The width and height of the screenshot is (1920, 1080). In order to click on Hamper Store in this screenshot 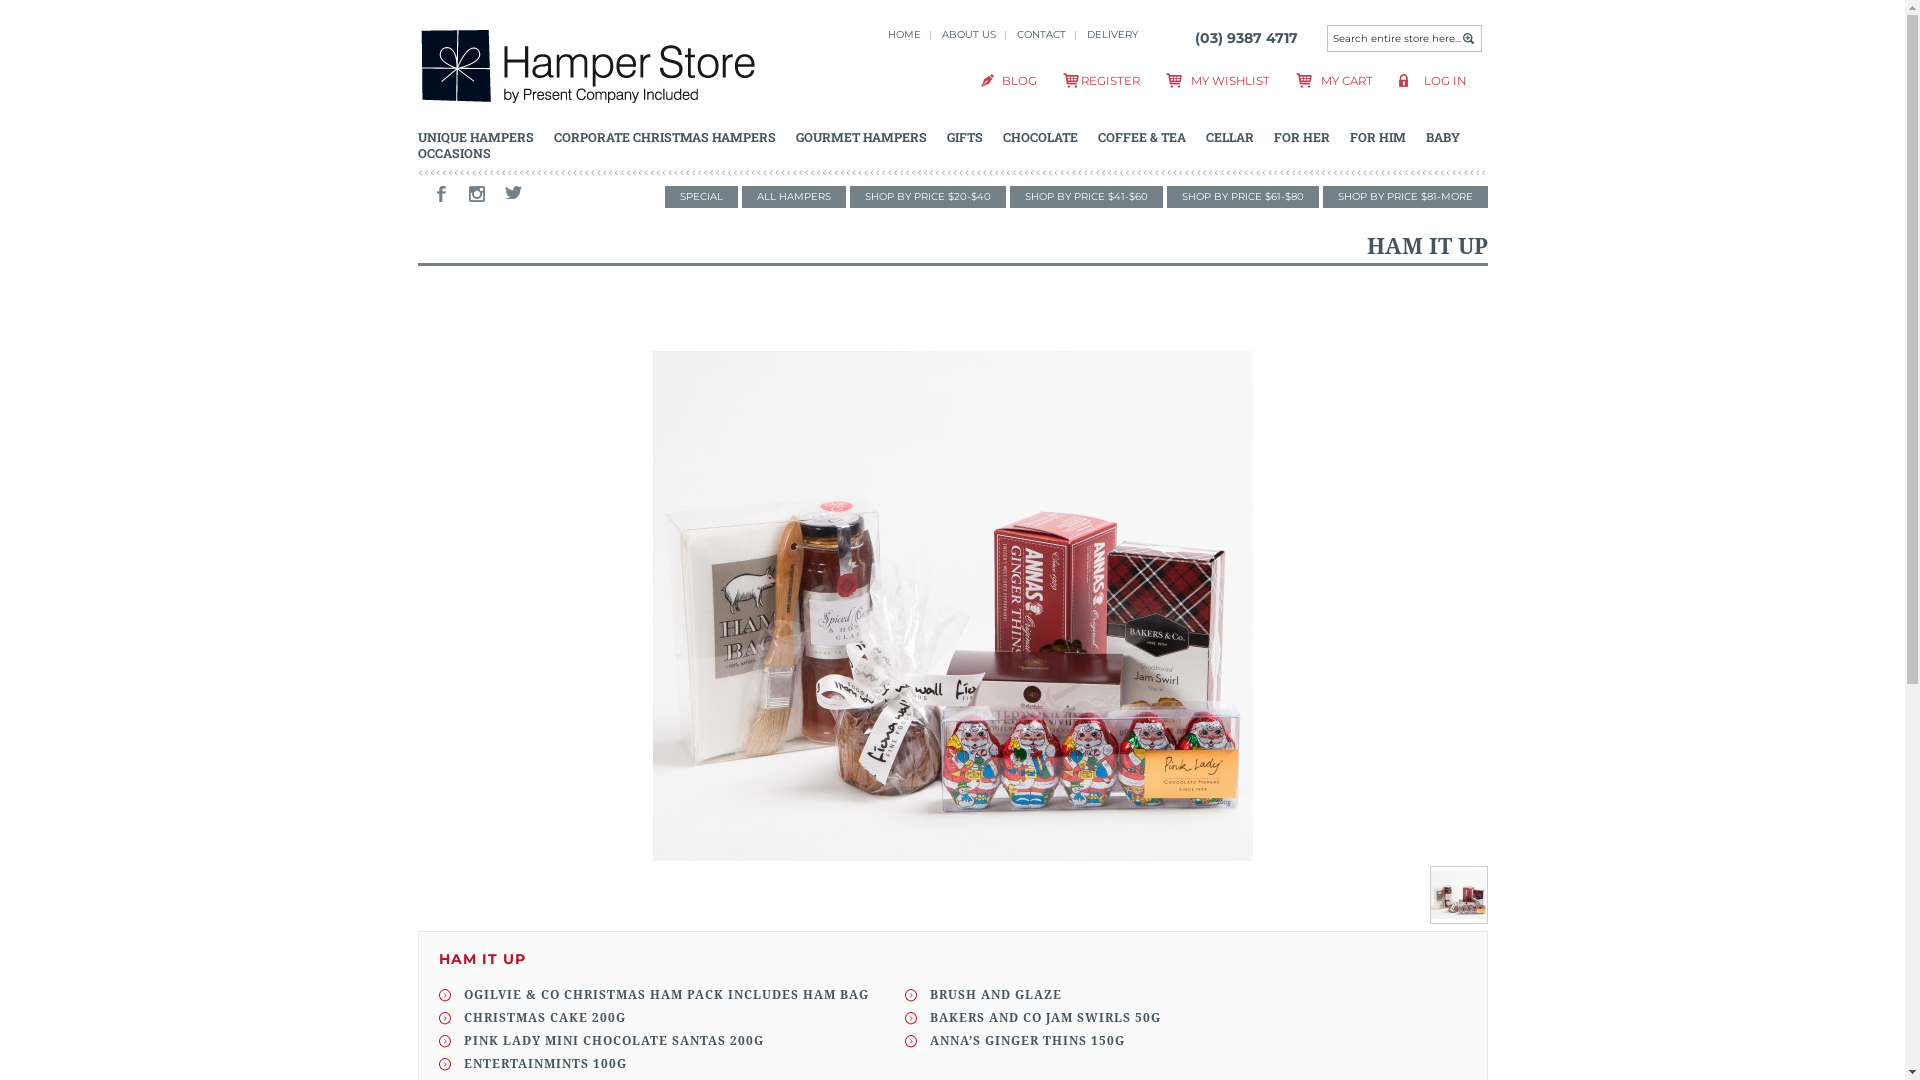, I will do `click(588, 70)`.